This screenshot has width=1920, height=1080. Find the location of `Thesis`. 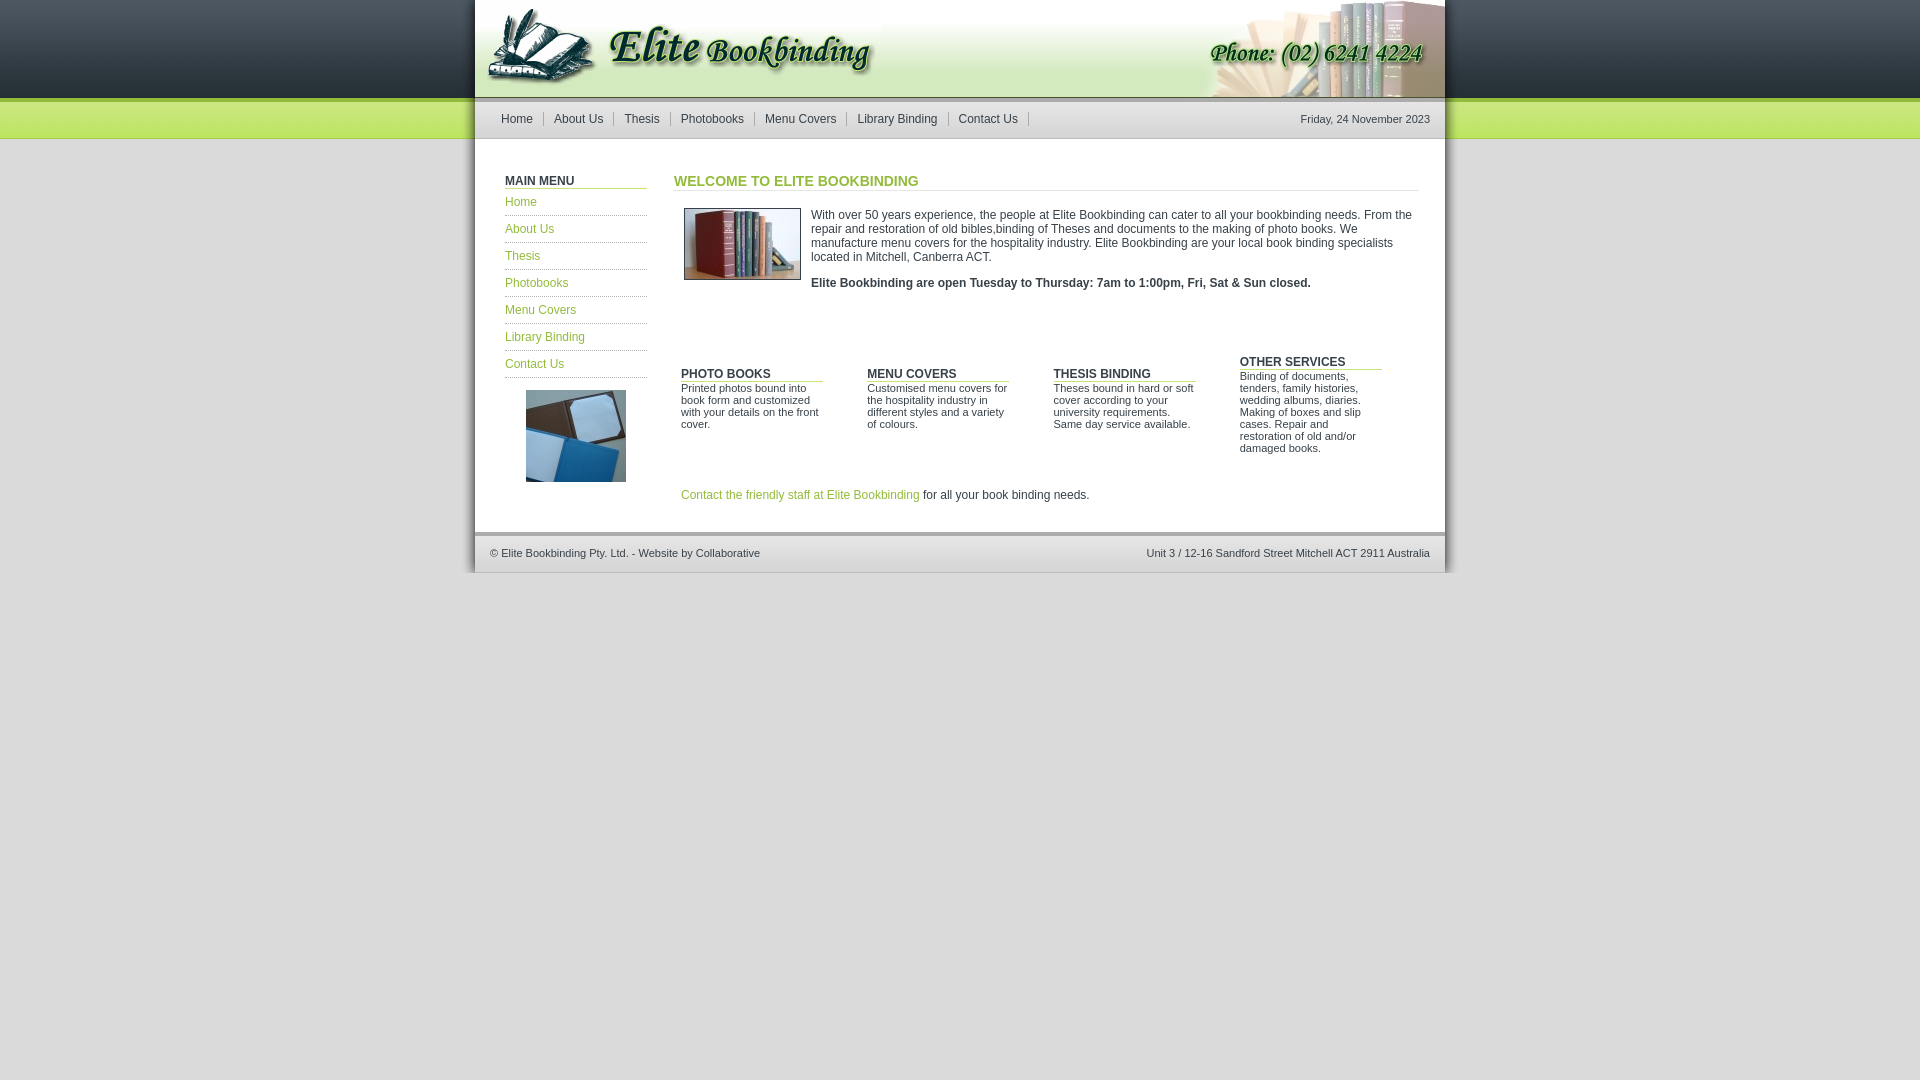

Thesis is located at coordinates (576, 256).